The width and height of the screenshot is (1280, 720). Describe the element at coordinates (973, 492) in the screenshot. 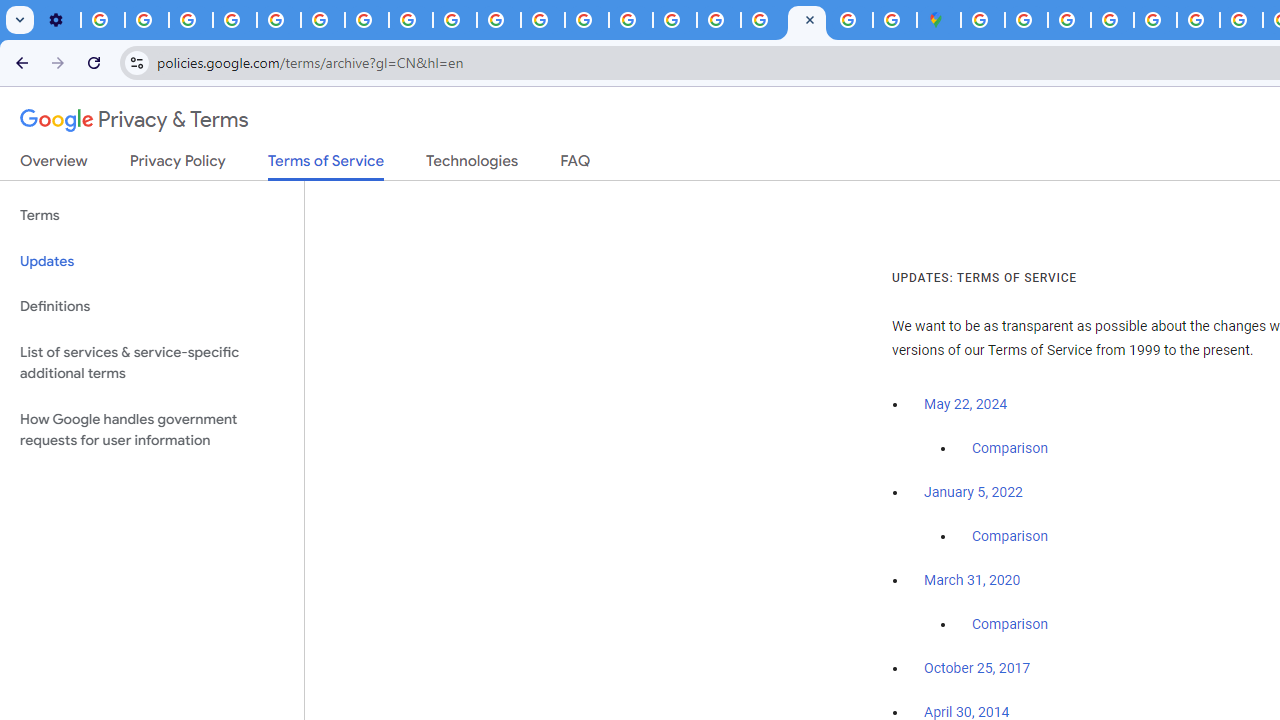

I see `January 5, 2022` at that location.